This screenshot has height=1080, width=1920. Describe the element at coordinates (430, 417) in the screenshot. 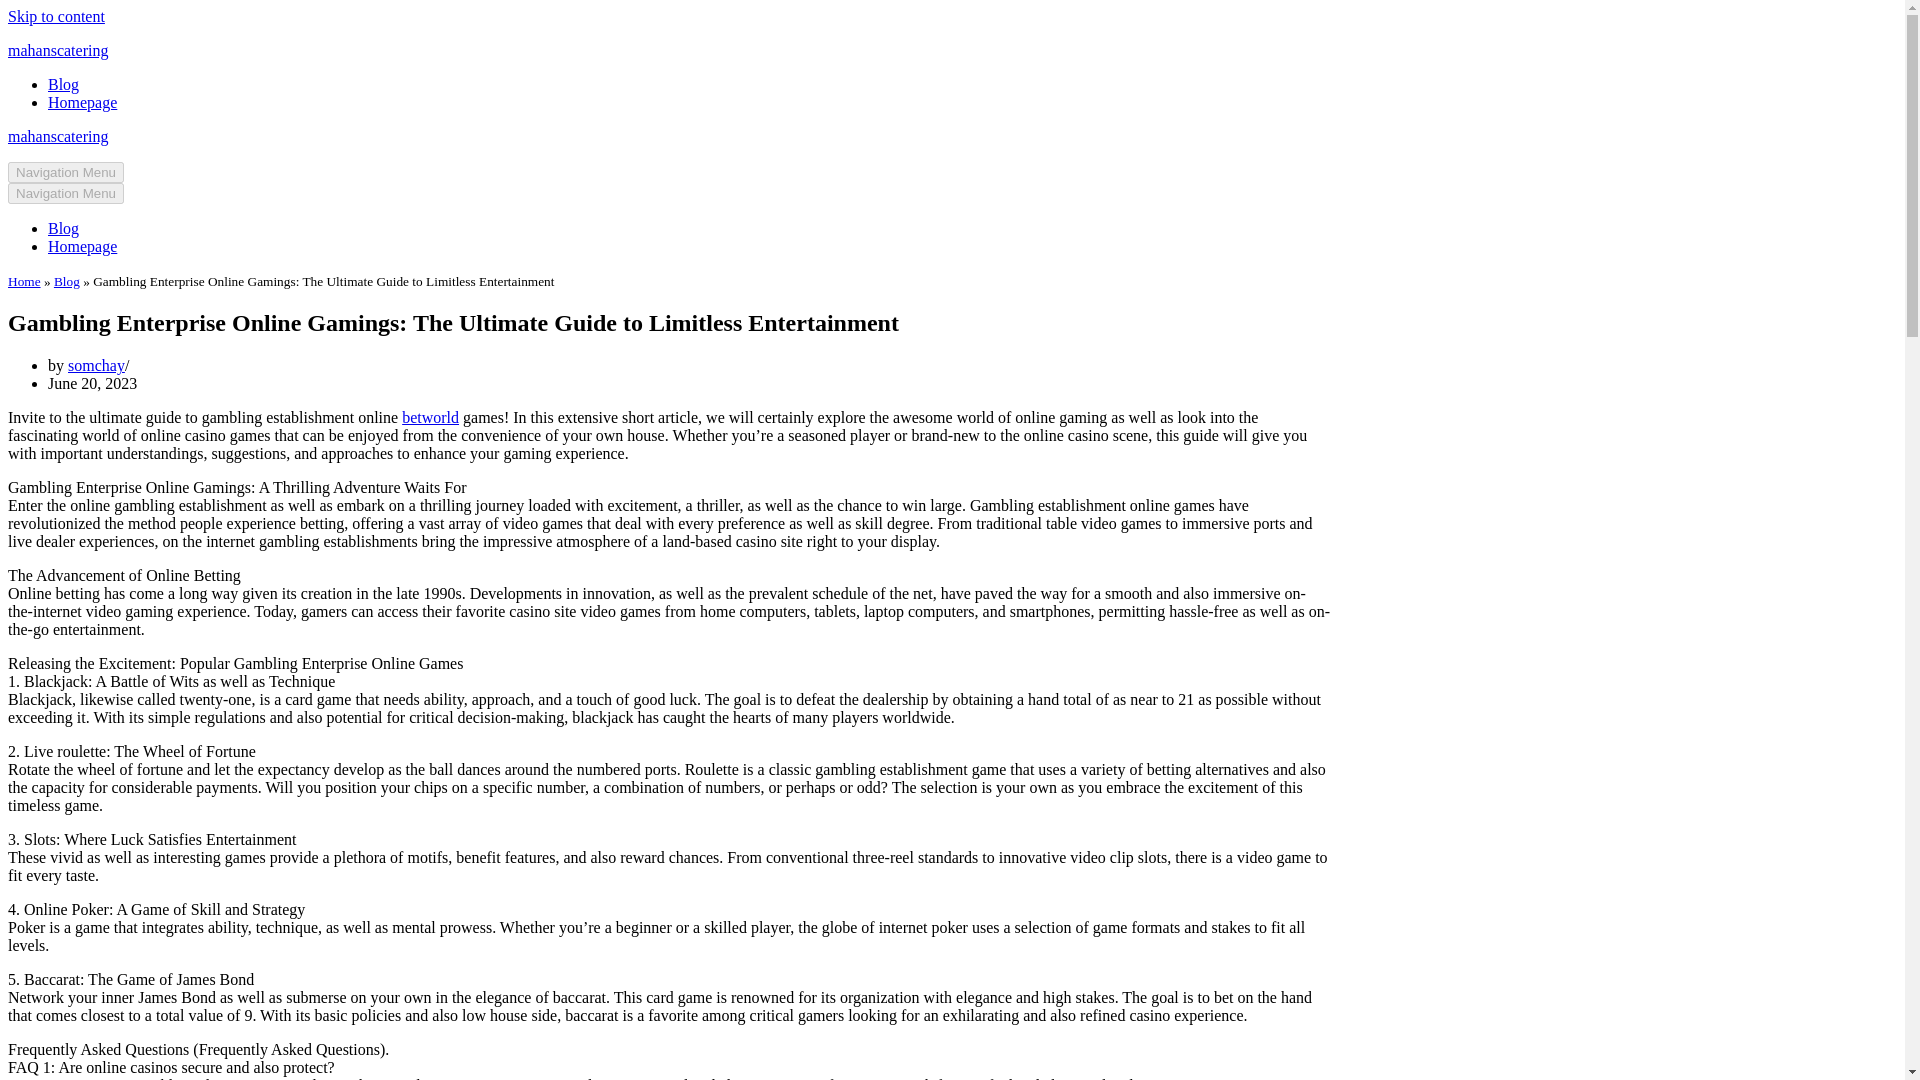

I see `betworld` at that location.